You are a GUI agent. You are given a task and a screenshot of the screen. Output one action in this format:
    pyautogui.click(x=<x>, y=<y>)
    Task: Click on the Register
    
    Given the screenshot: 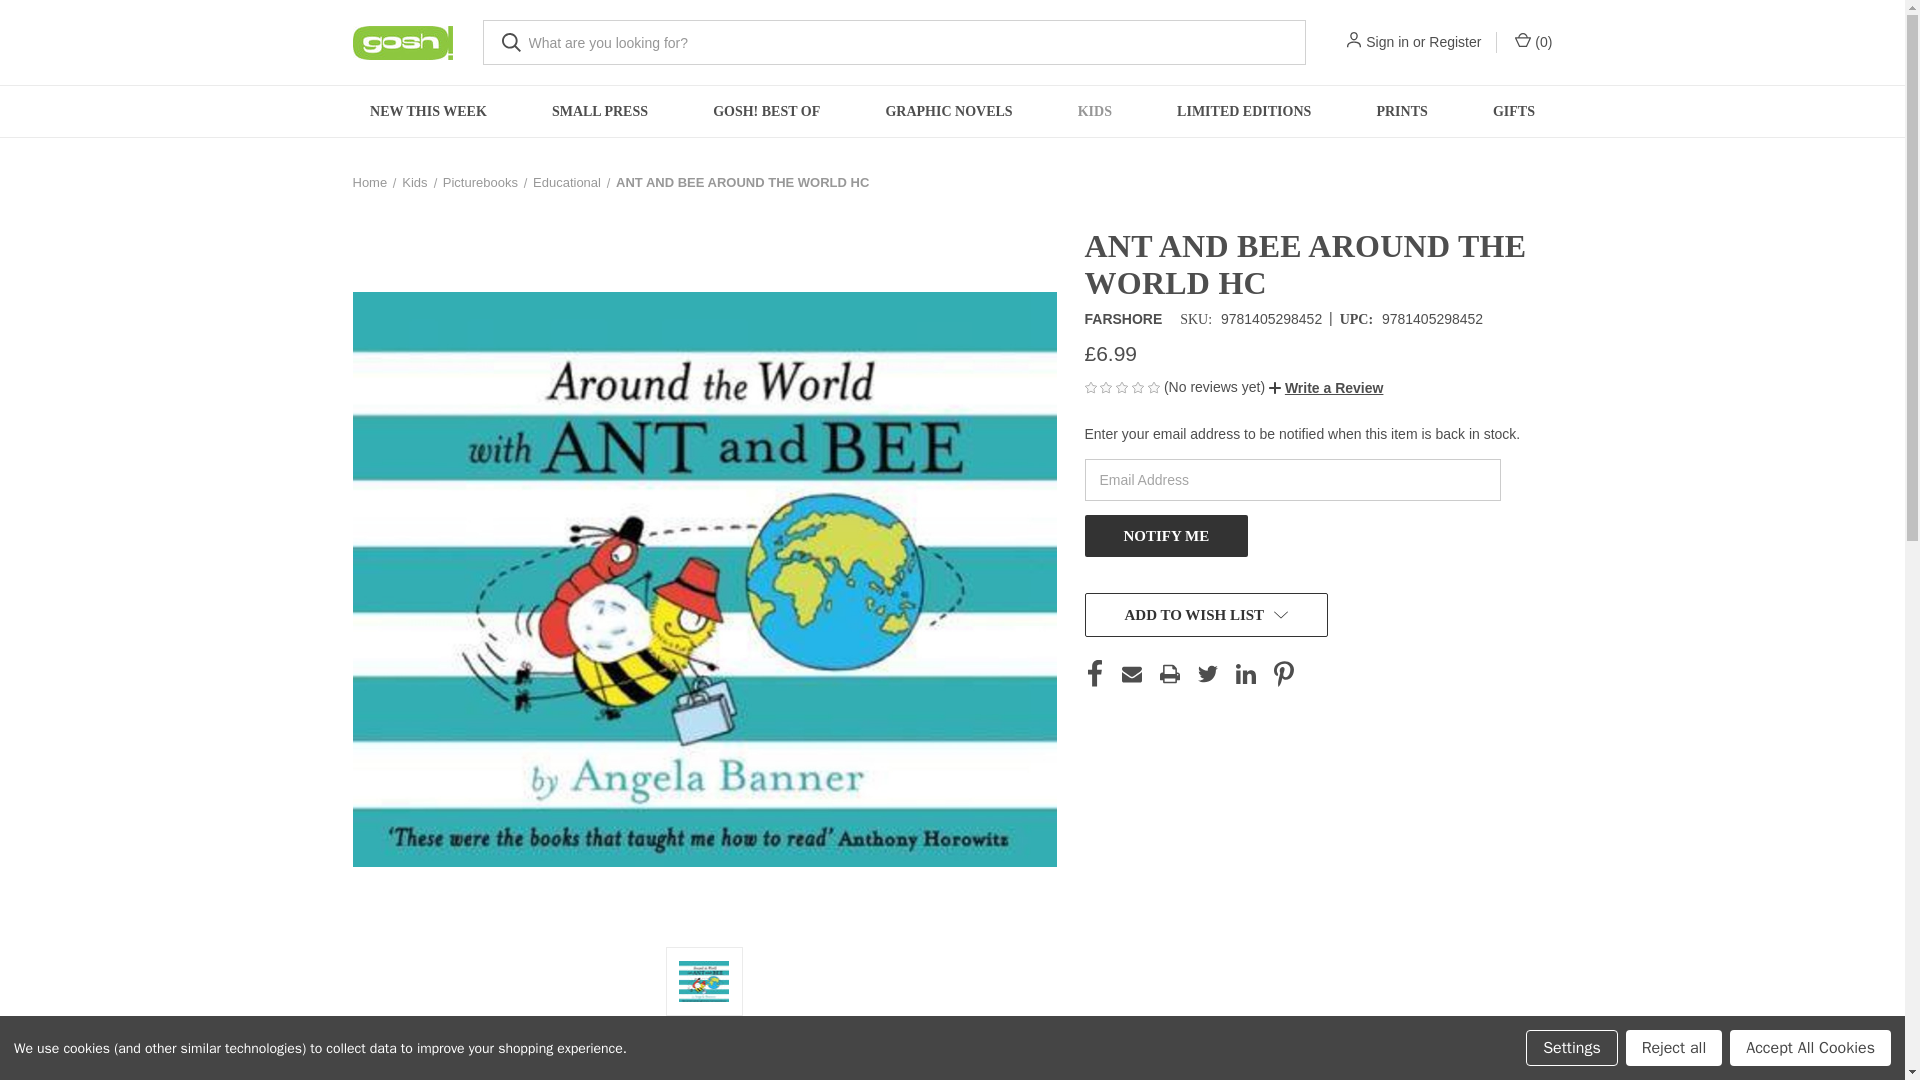 What is the action you would take?
    pyautogui.click(x=1454, y=42)
    